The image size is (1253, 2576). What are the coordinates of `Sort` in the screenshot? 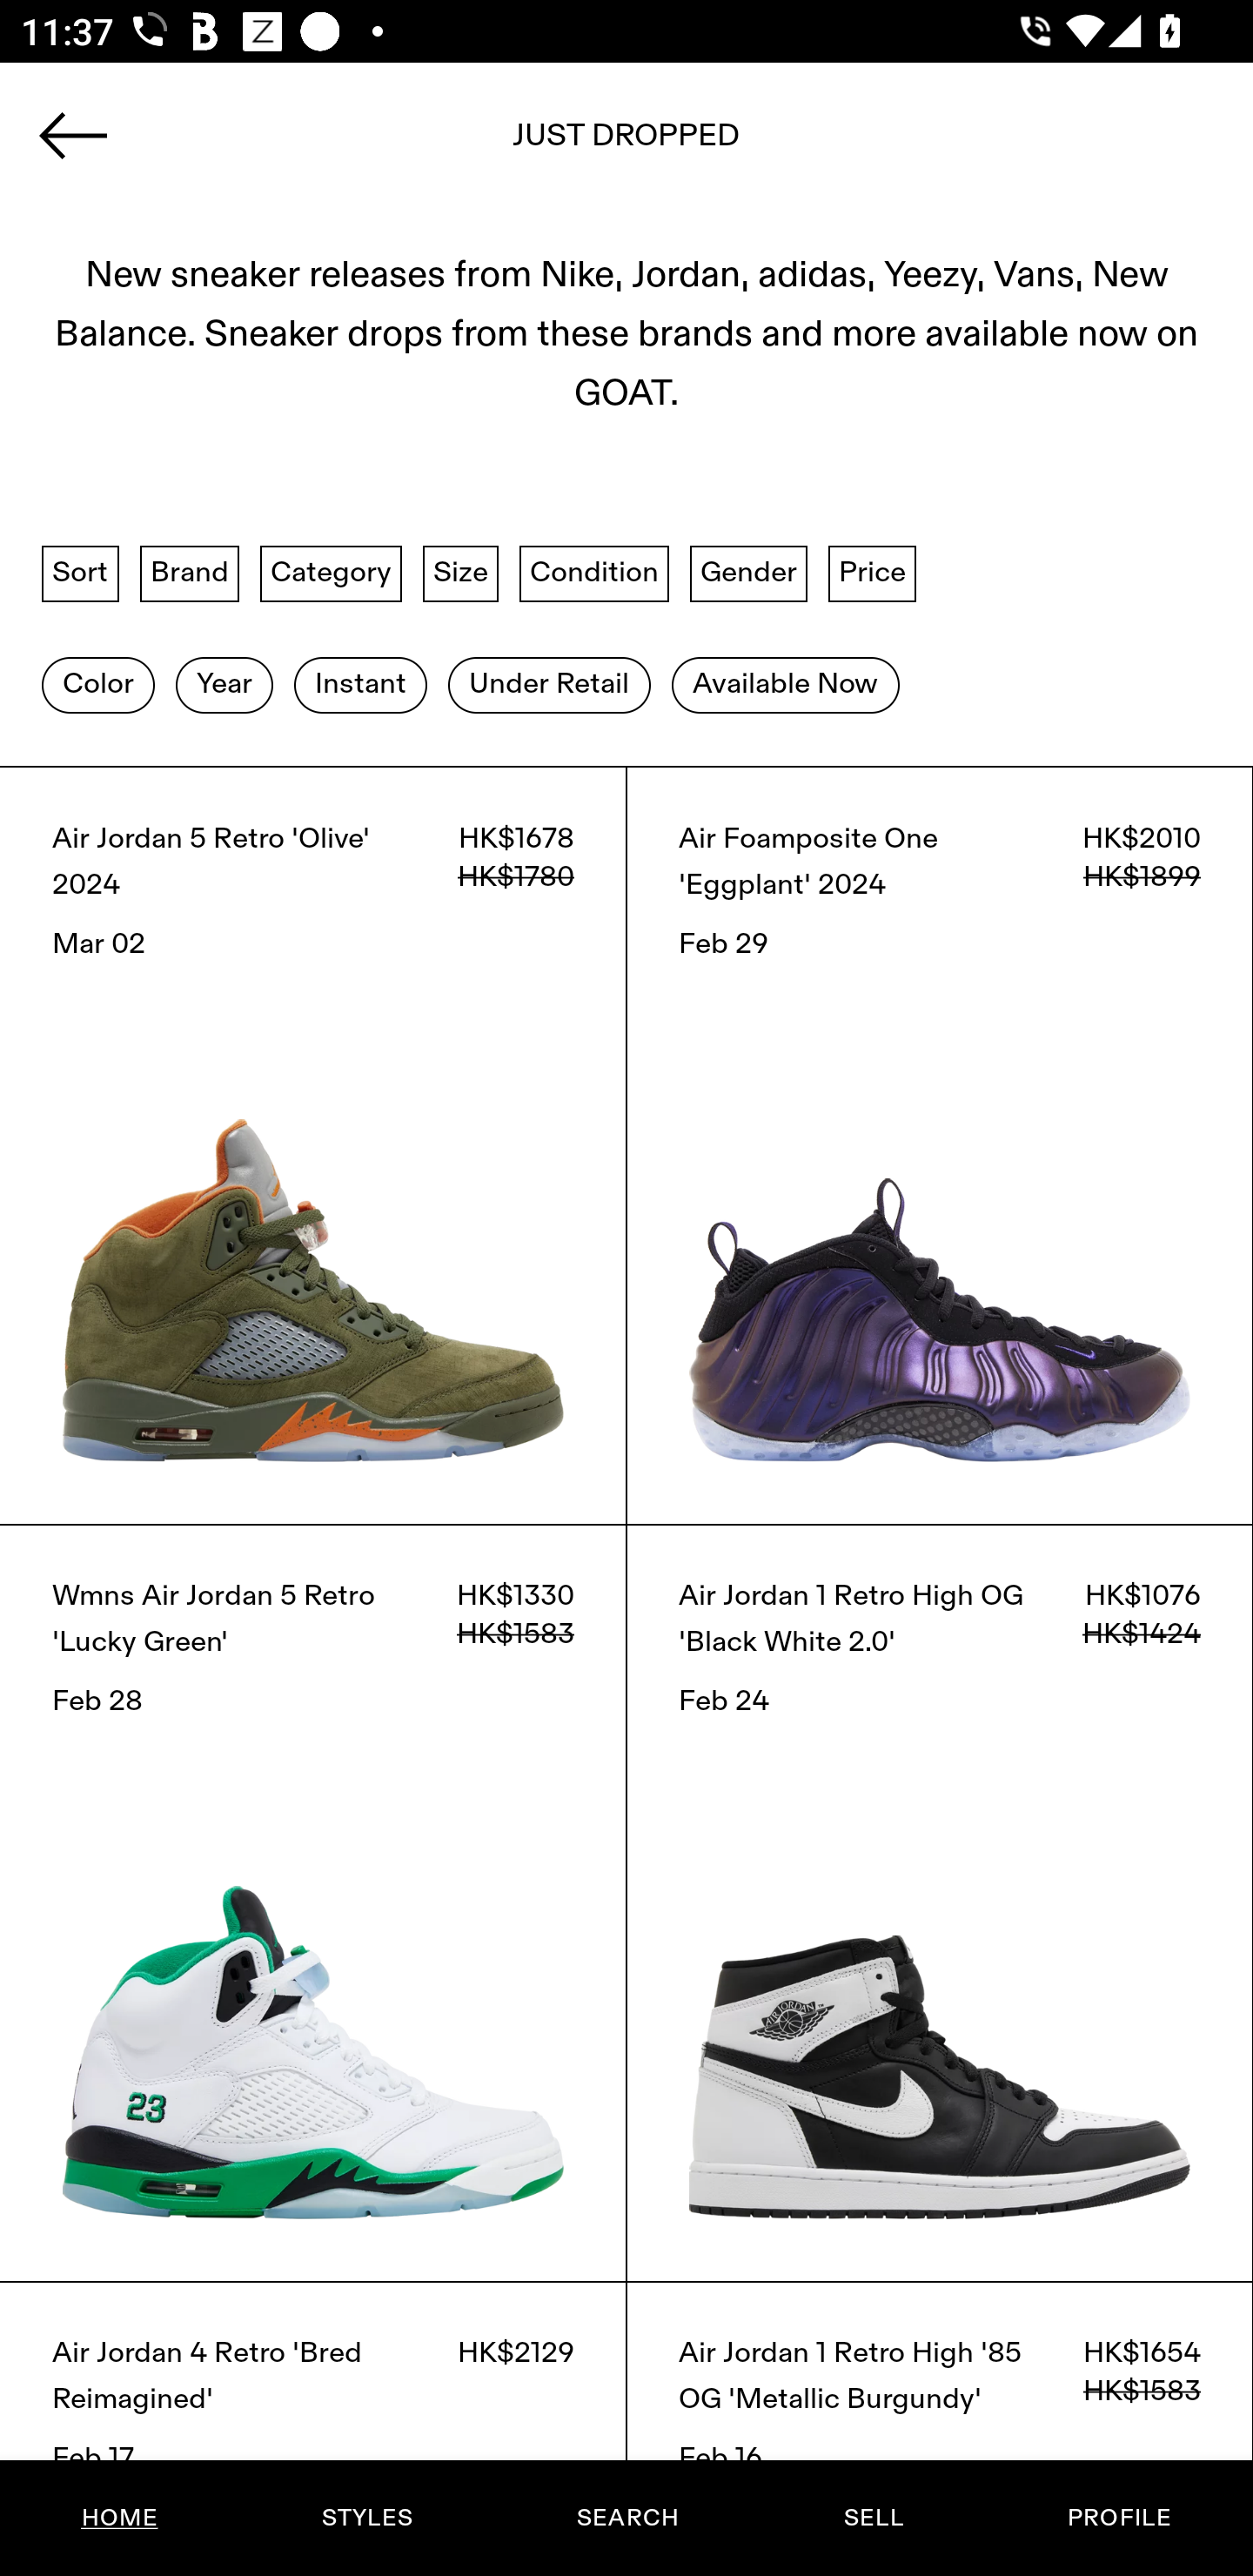 It's located at (80, 573).